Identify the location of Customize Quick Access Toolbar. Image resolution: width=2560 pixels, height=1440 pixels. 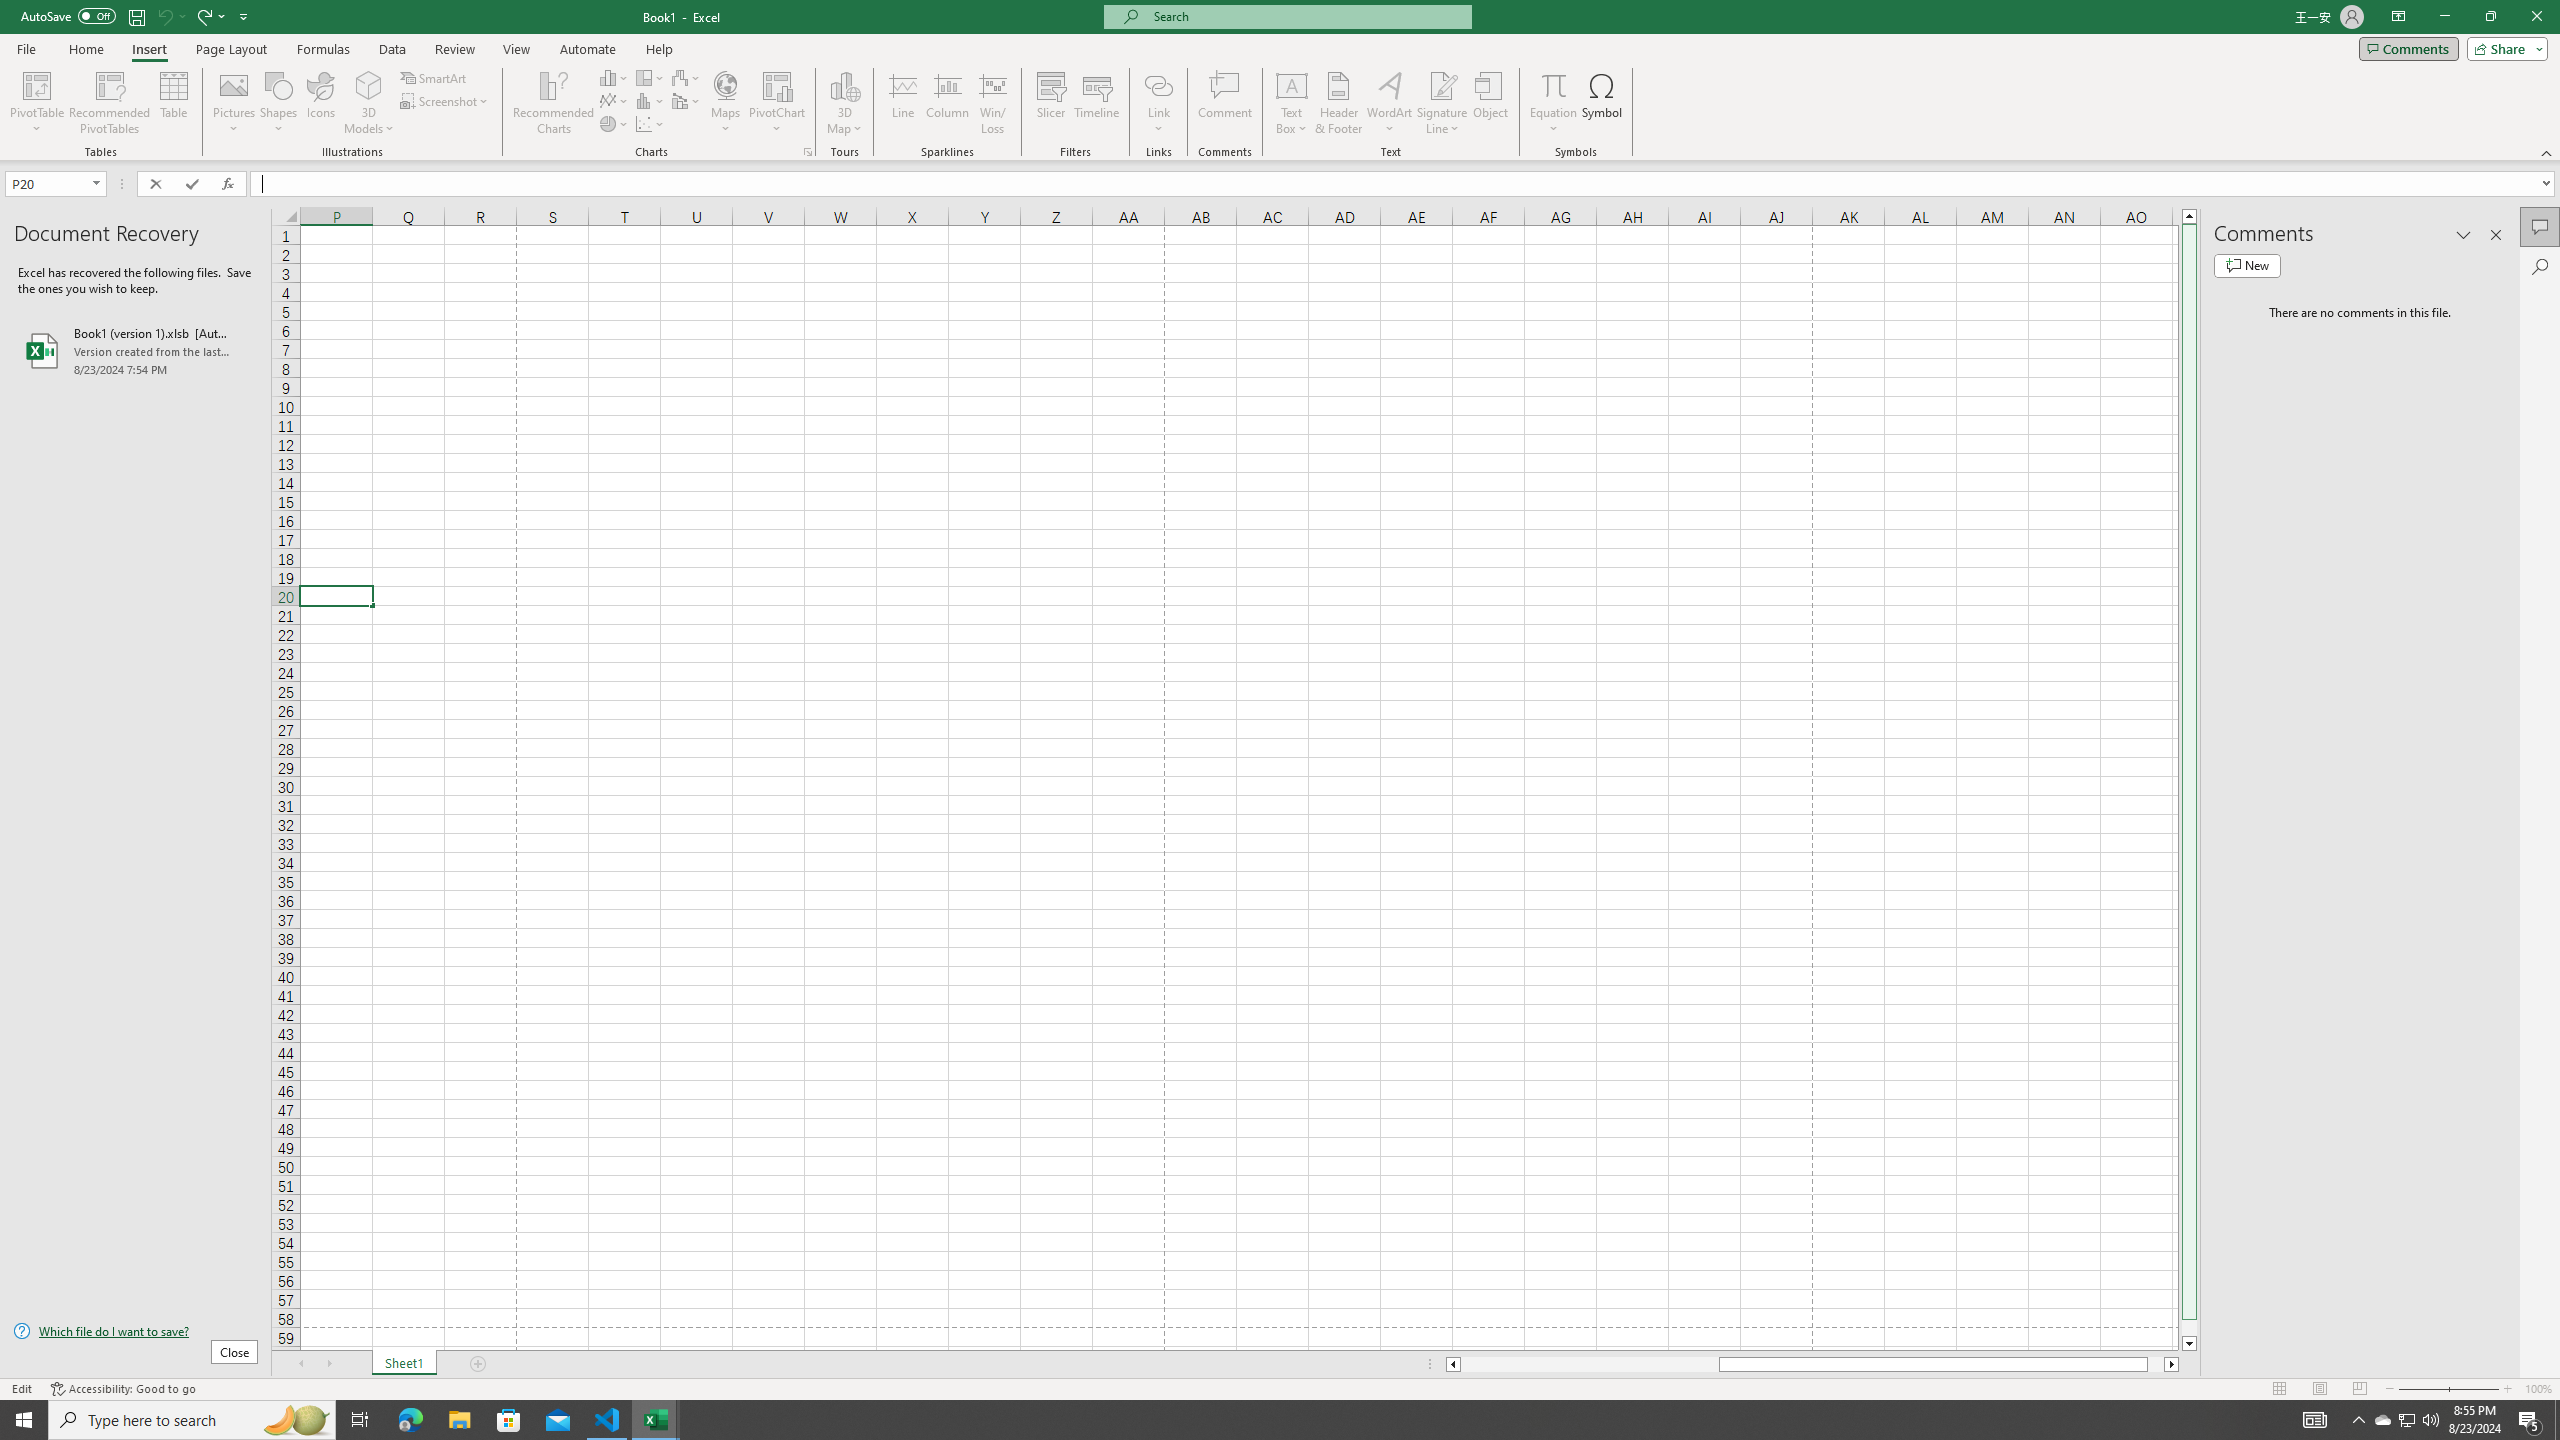
(244, 16).